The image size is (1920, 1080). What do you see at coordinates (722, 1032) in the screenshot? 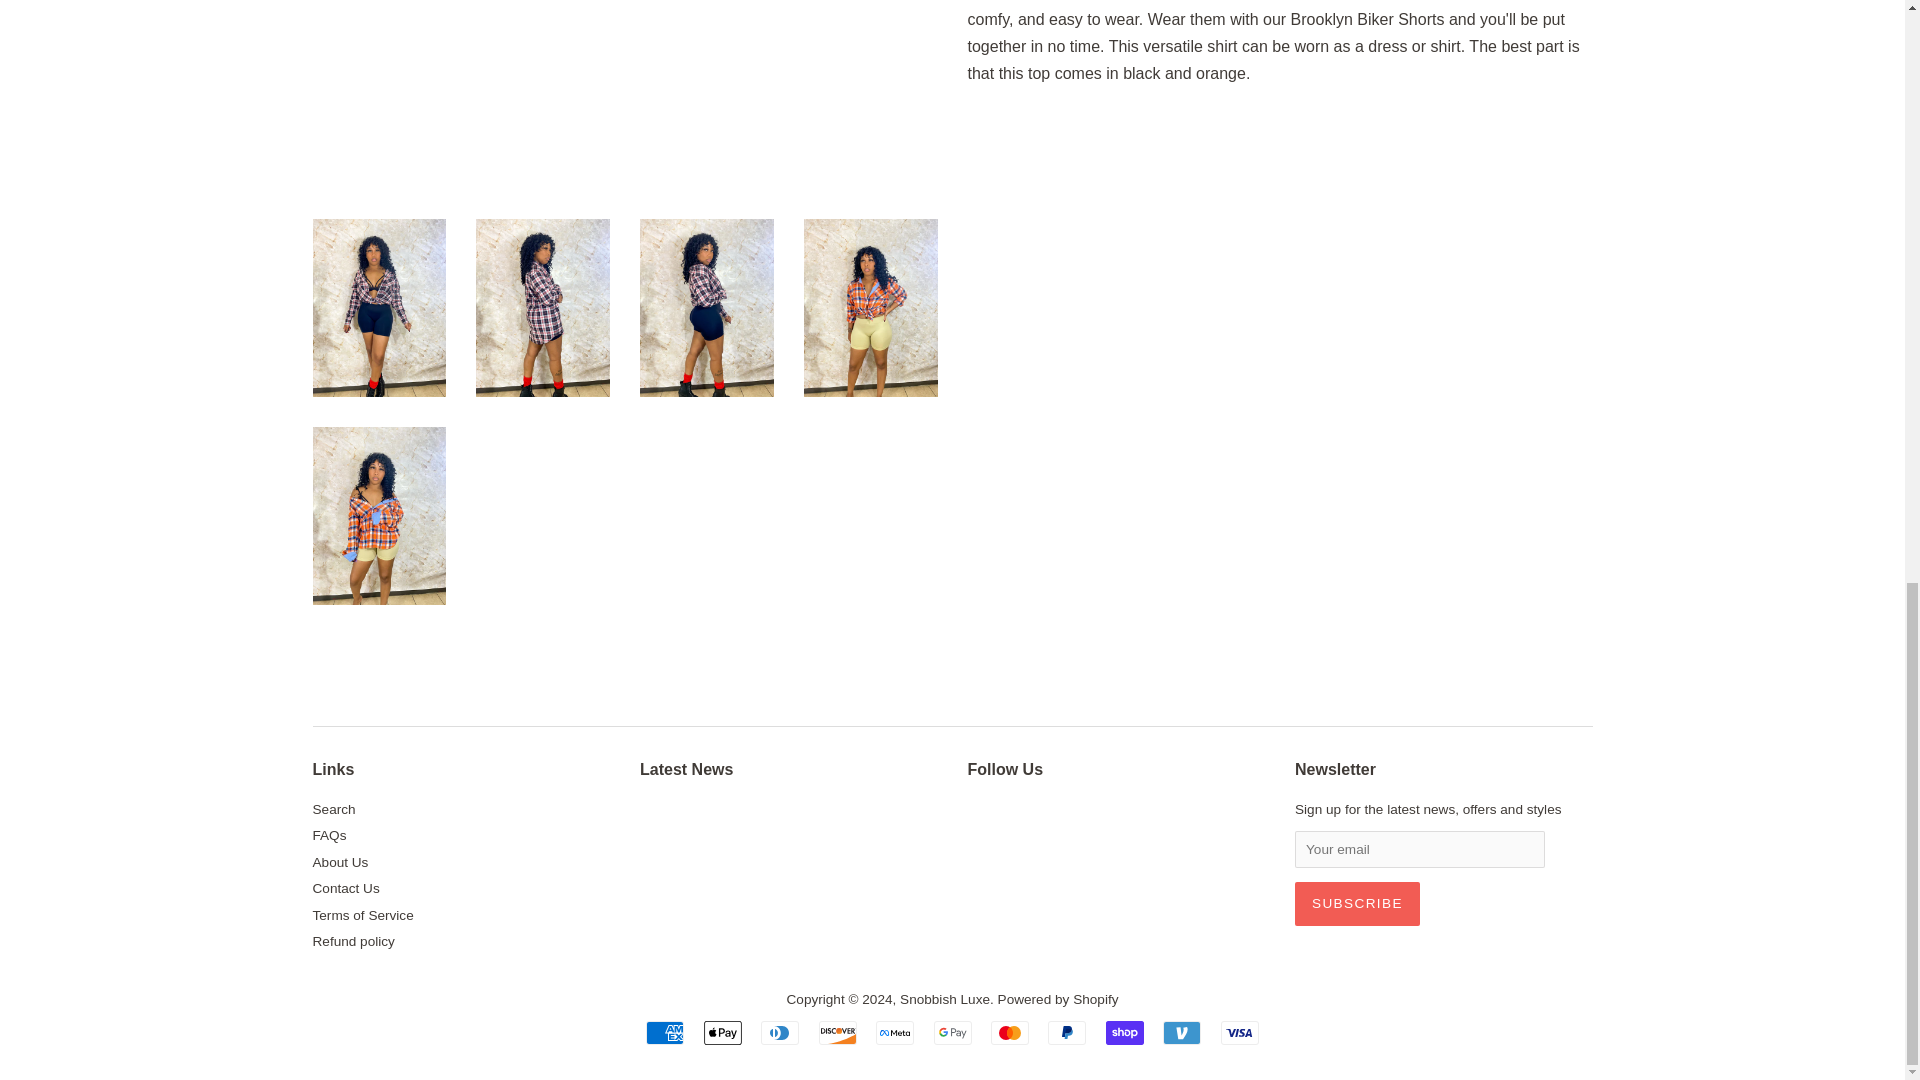
I see `Apple Pay` at bounding box center [722, 1032].